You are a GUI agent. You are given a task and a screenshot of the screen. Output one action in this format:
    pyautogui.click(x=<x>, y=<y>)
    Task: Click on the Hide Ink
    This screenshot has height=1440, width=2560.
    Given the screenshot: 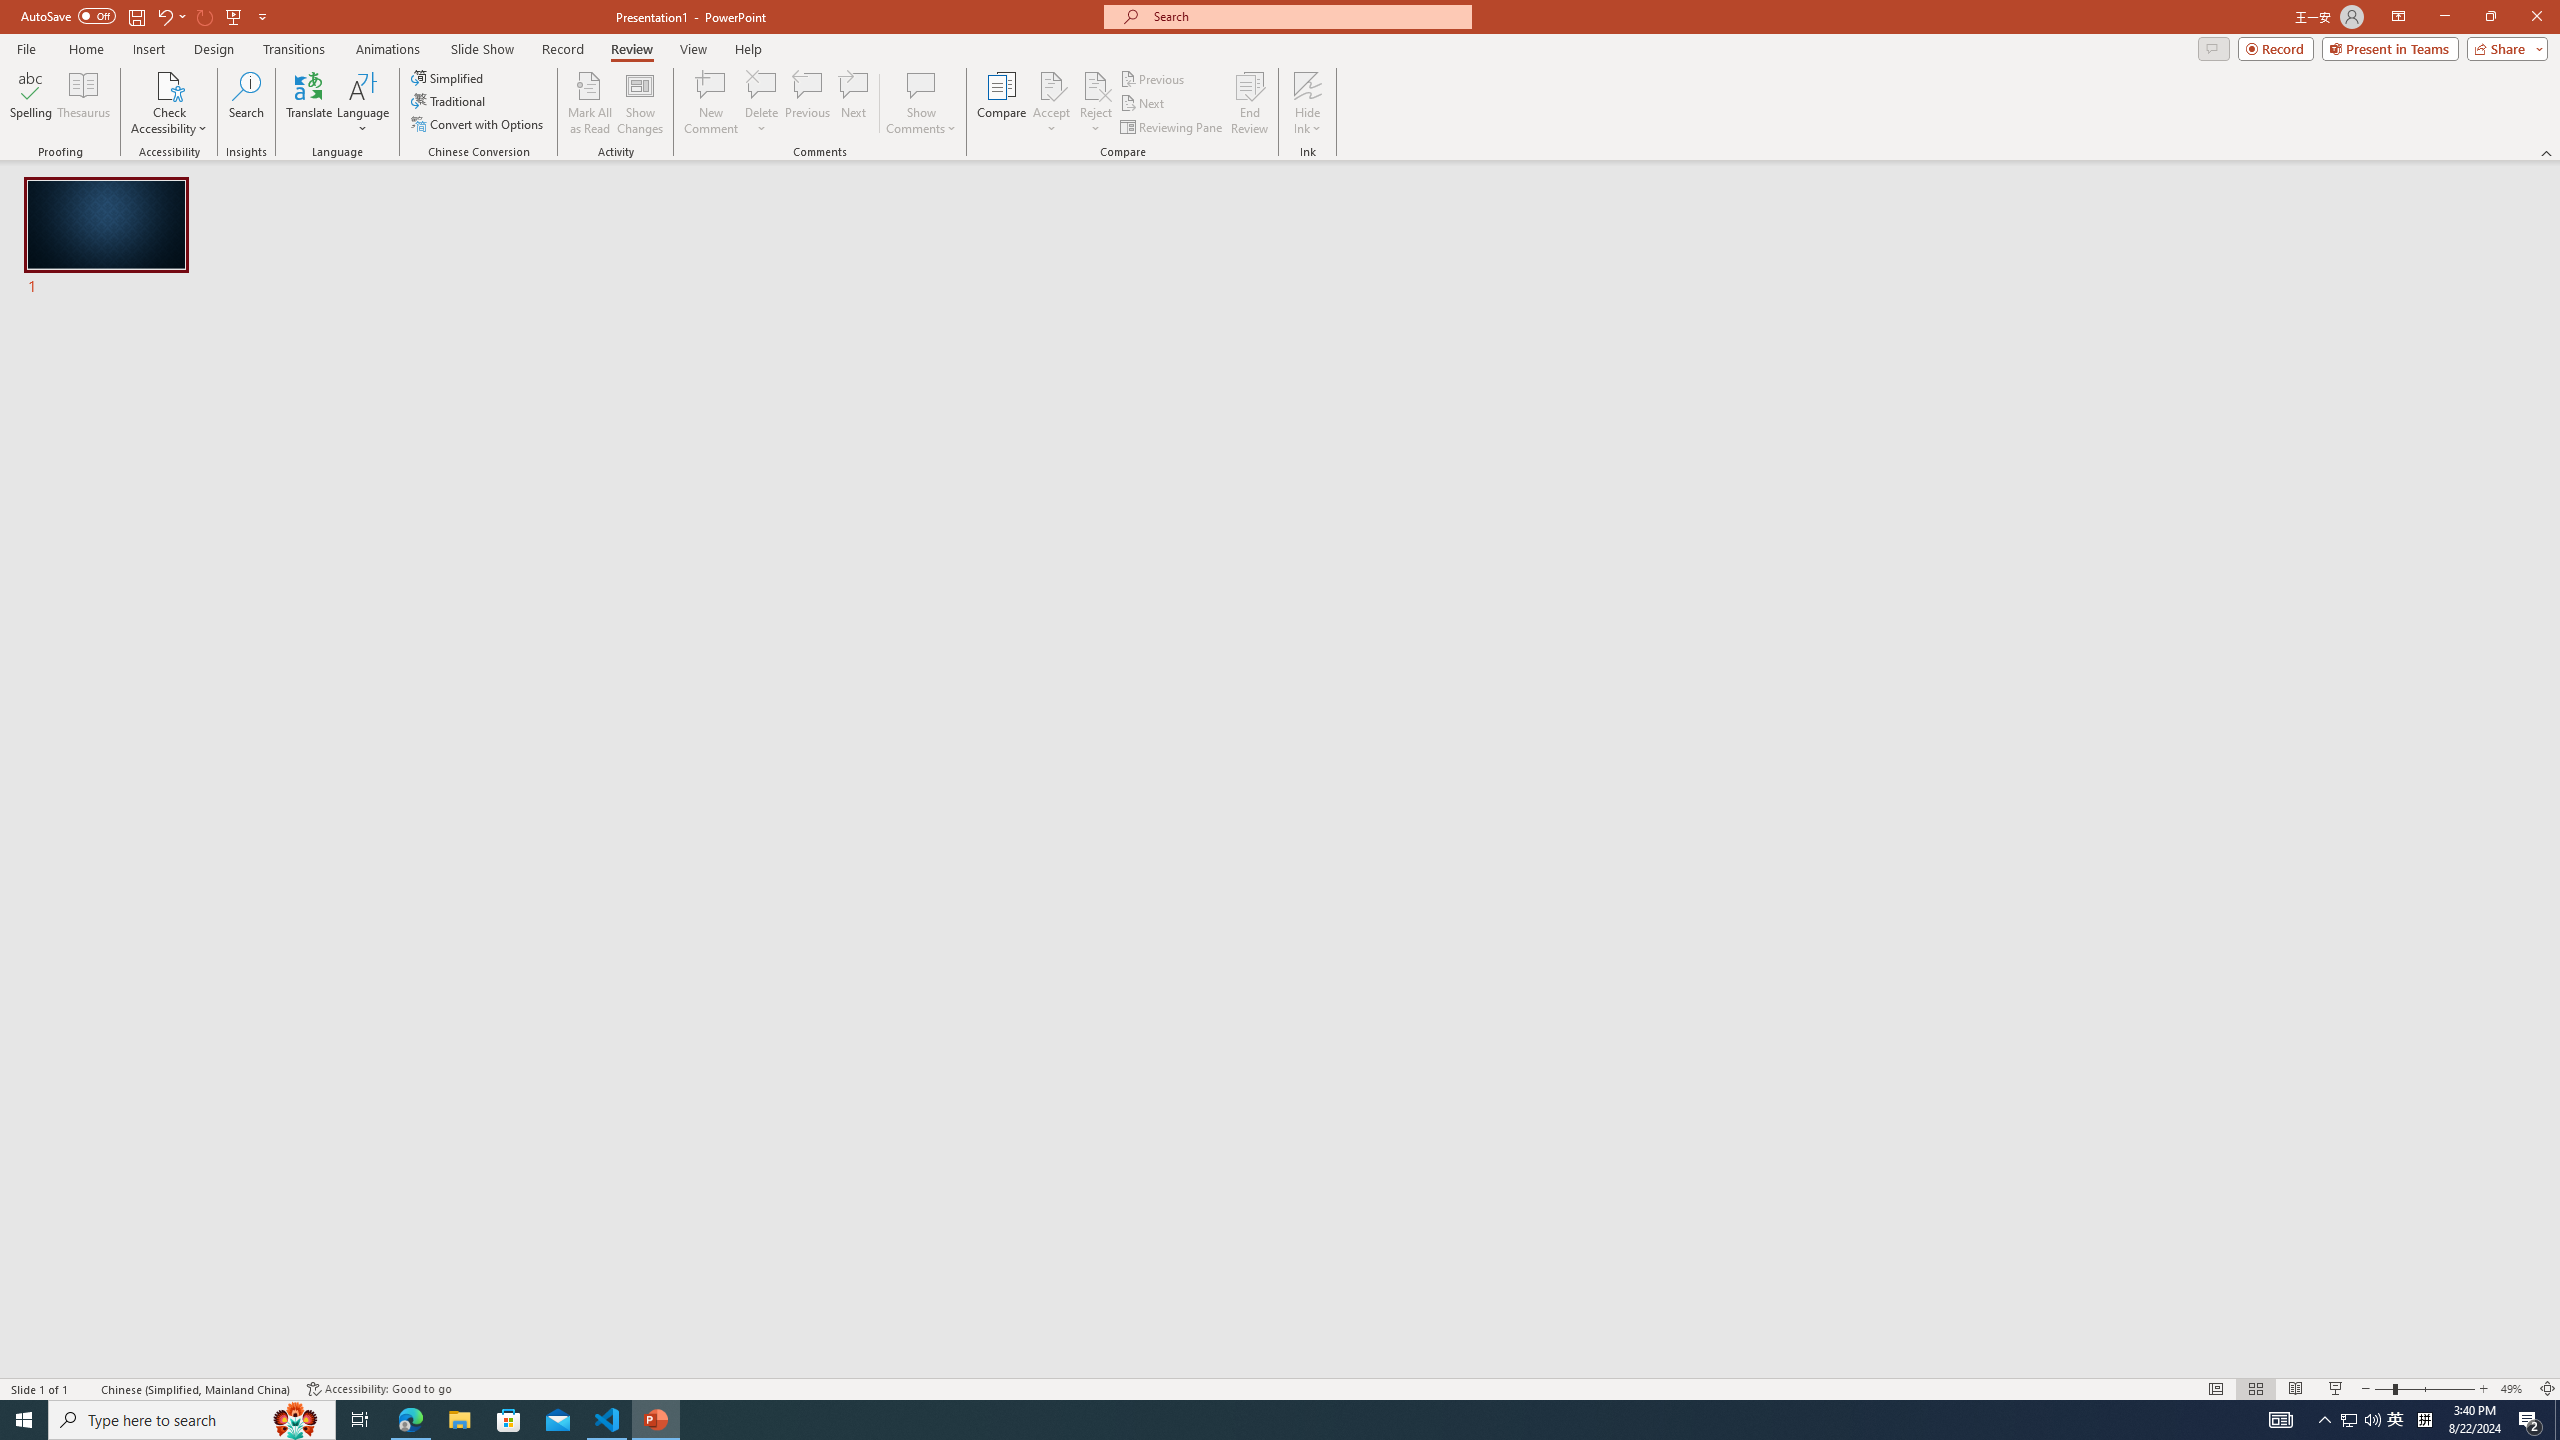 What is the action you would take?
    pyautogui.click(x=1308, y=103)
    